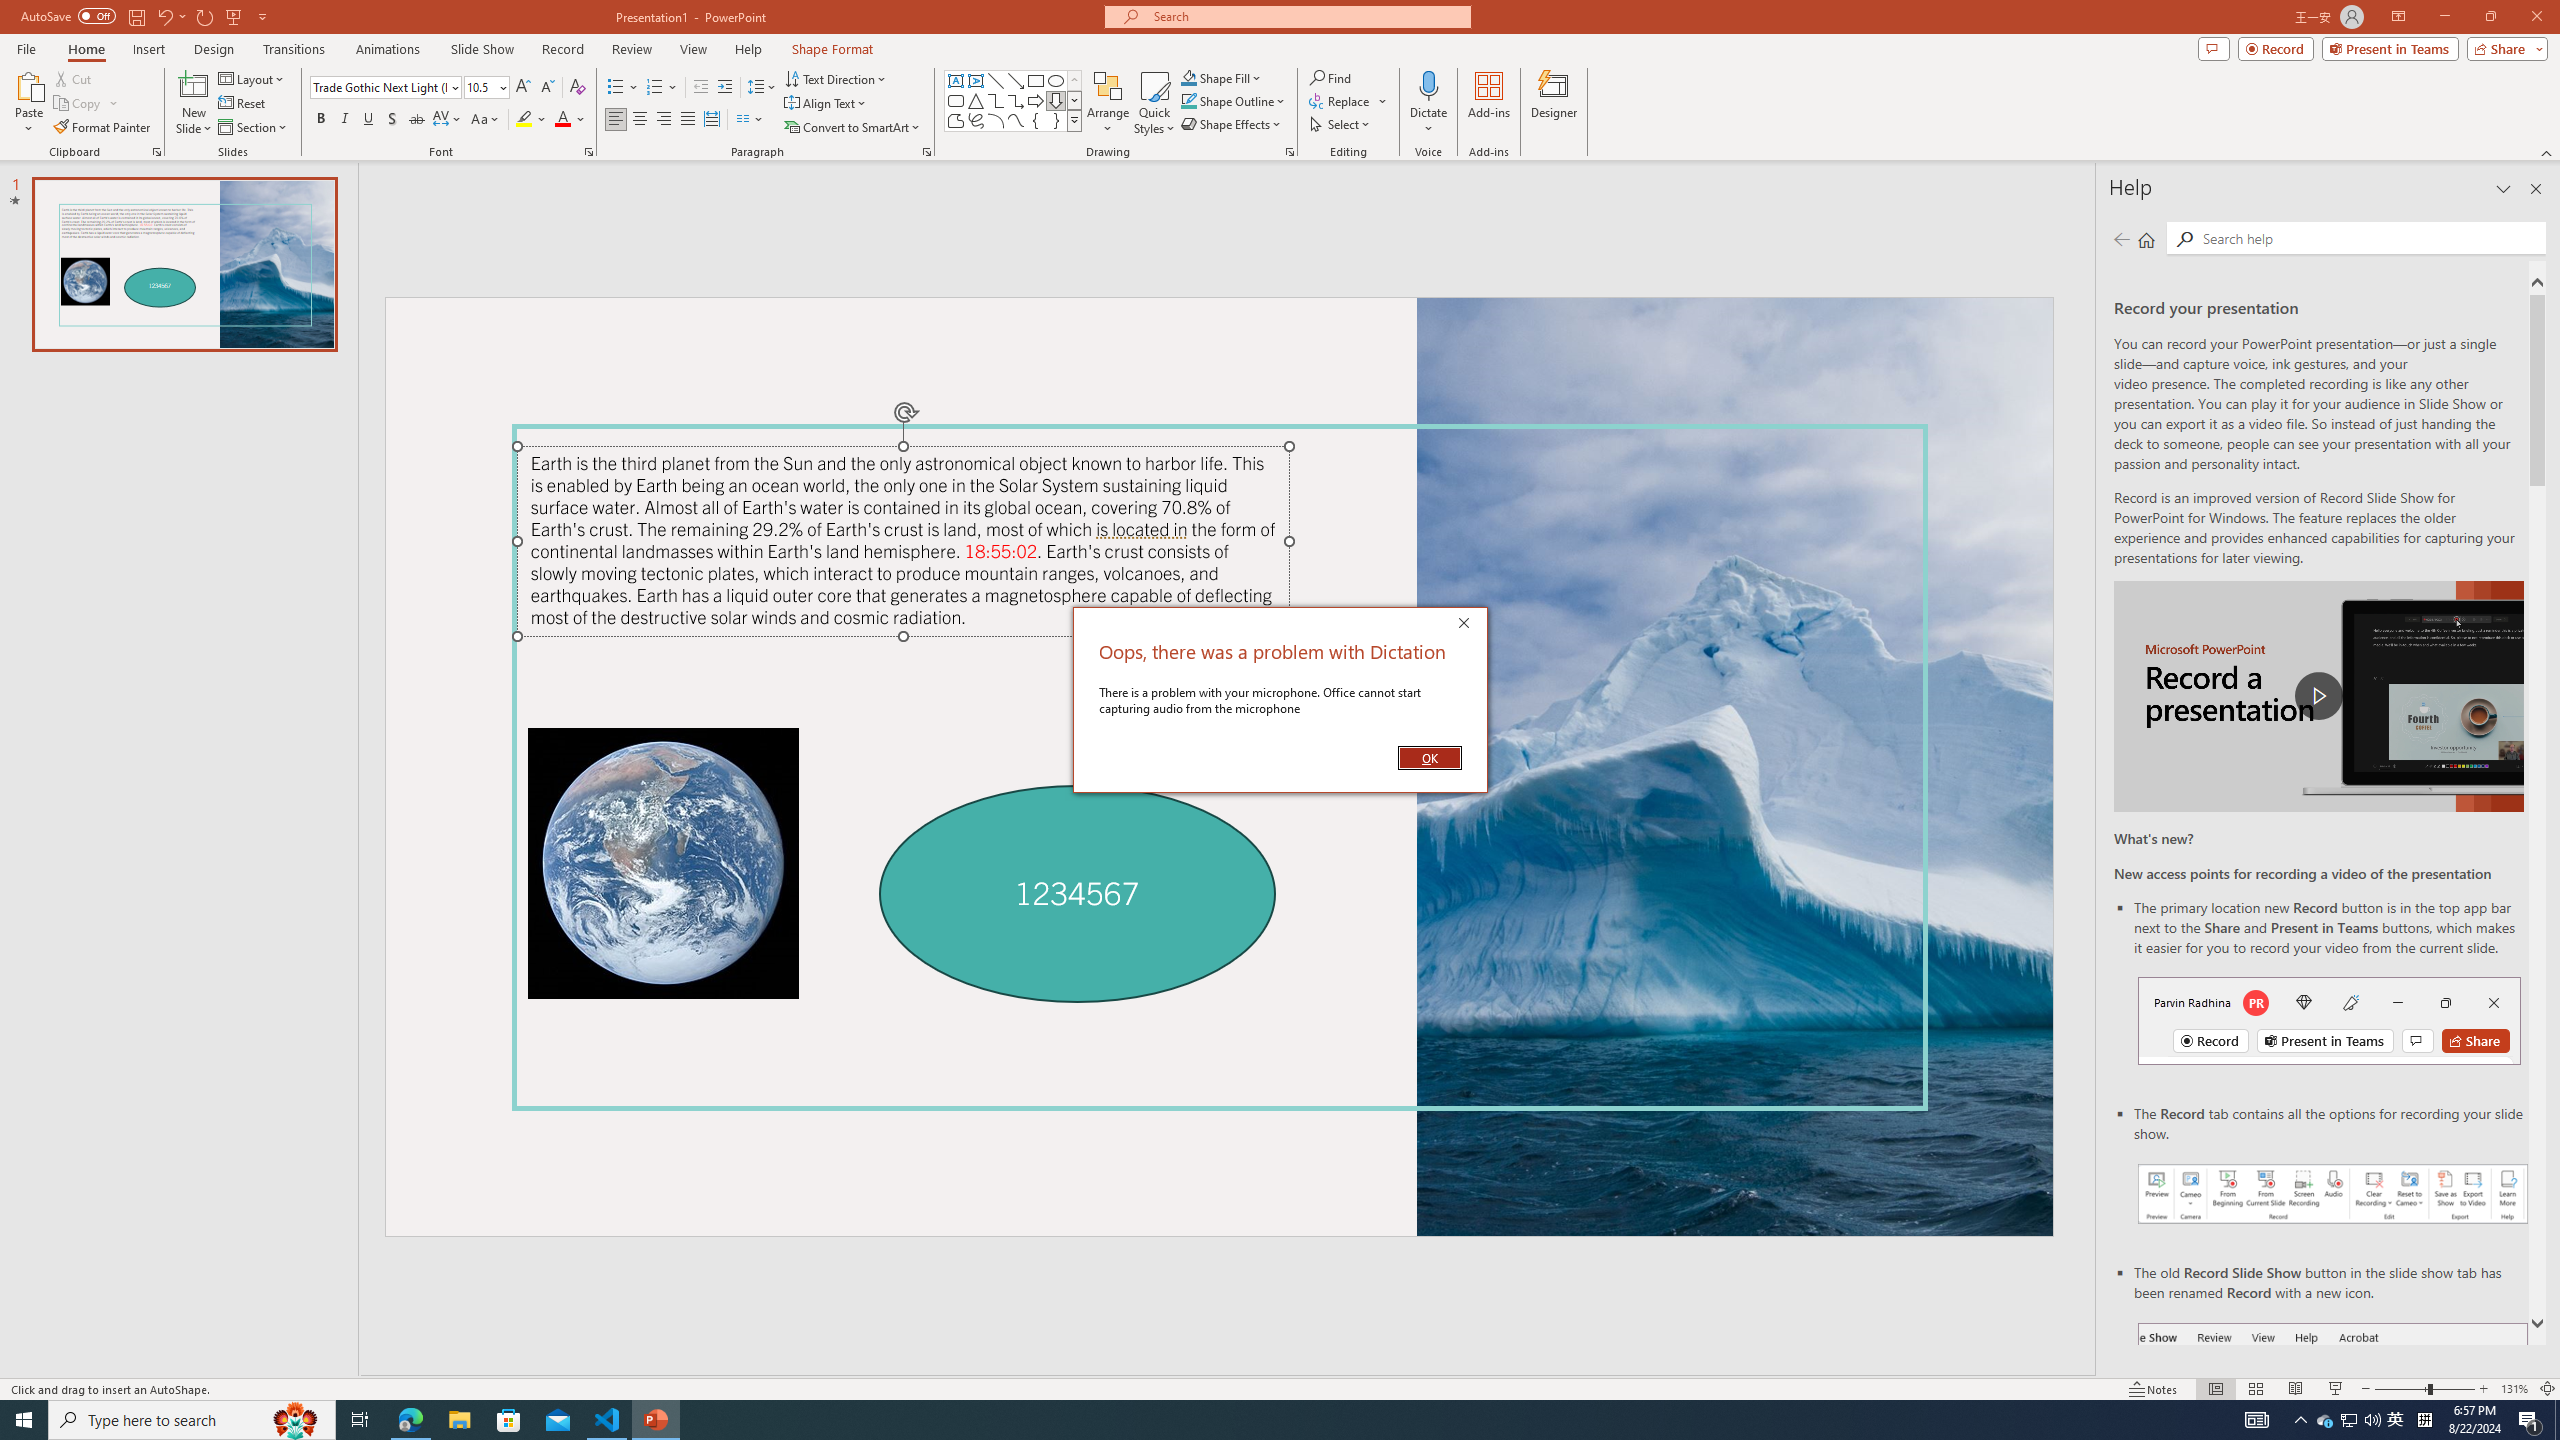 This screenshot has height=1440, width=2560. What do you see at coordinates (410, 1420) in the screenshot?
I see `Microsoft Edge - 1 running window` at bounding box center [410, 1420].